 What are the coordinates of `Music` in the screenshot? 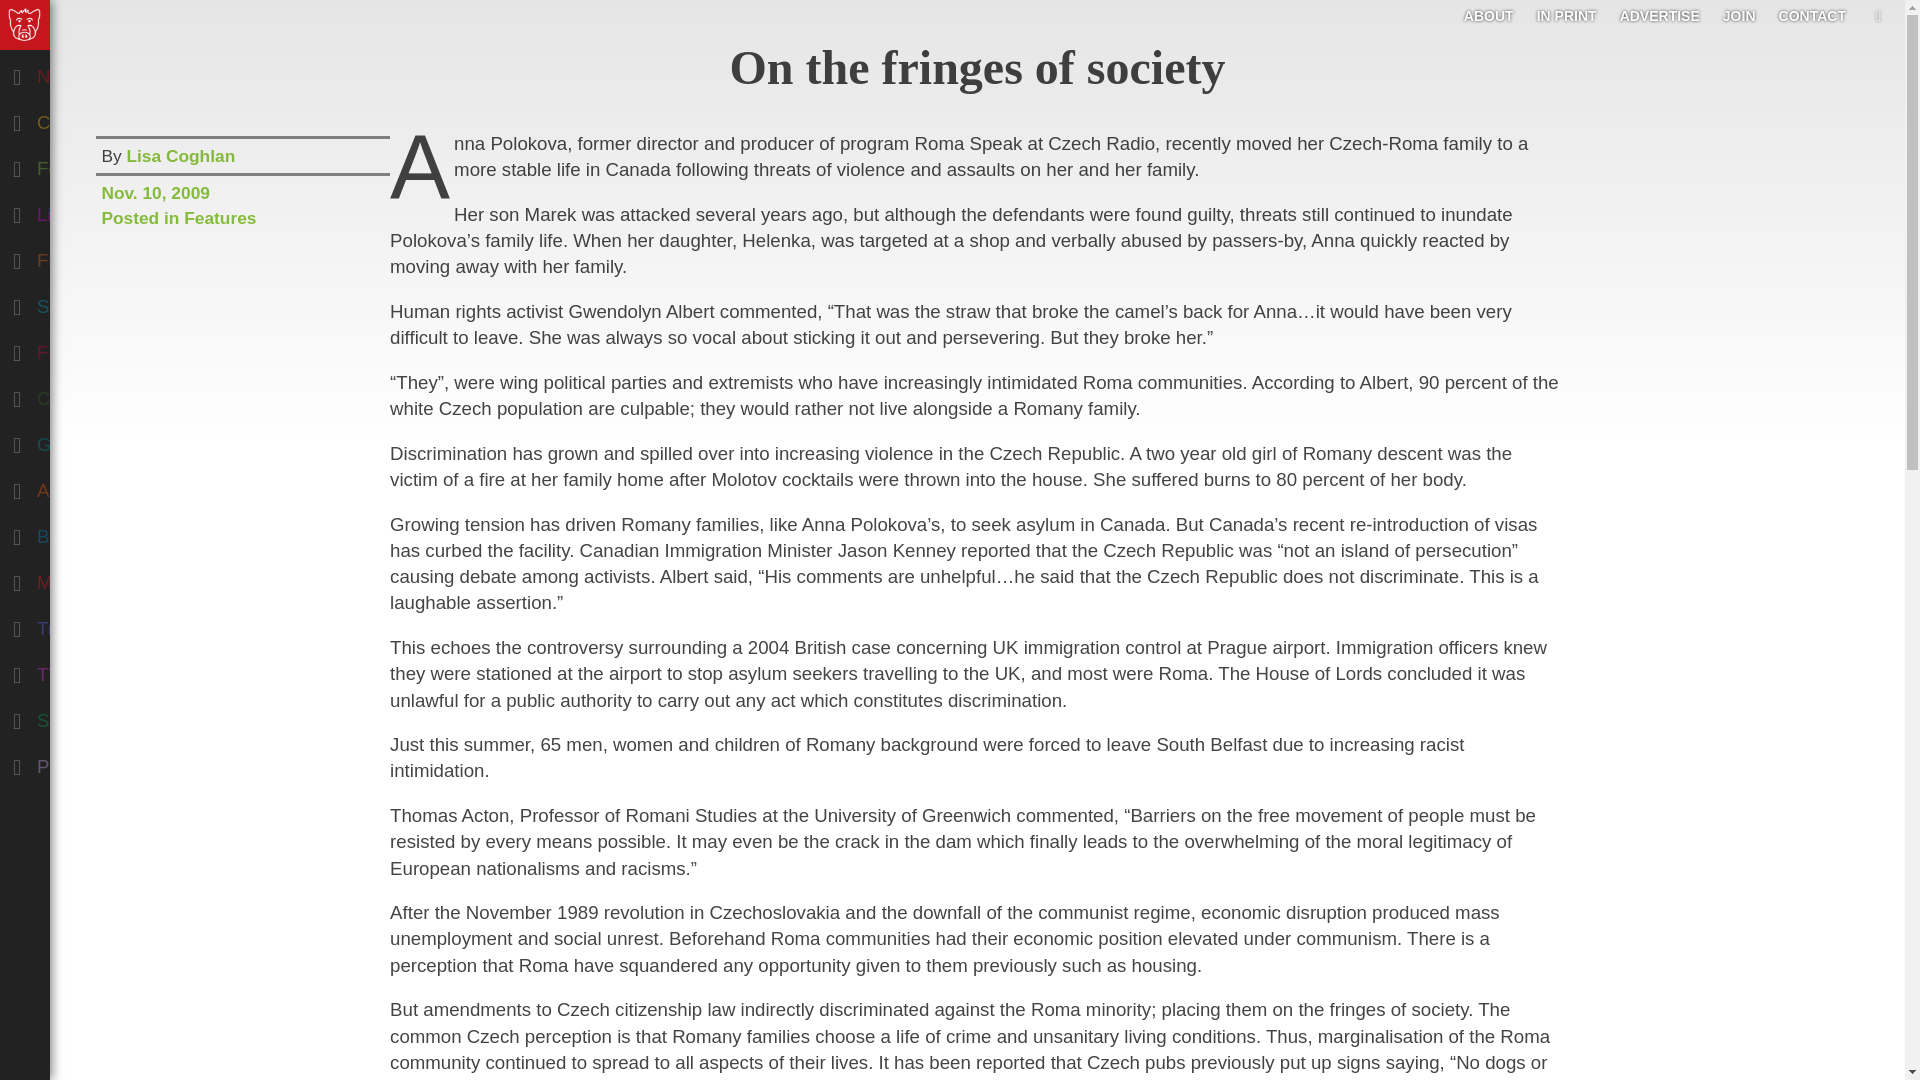 It's located at (104, 578).